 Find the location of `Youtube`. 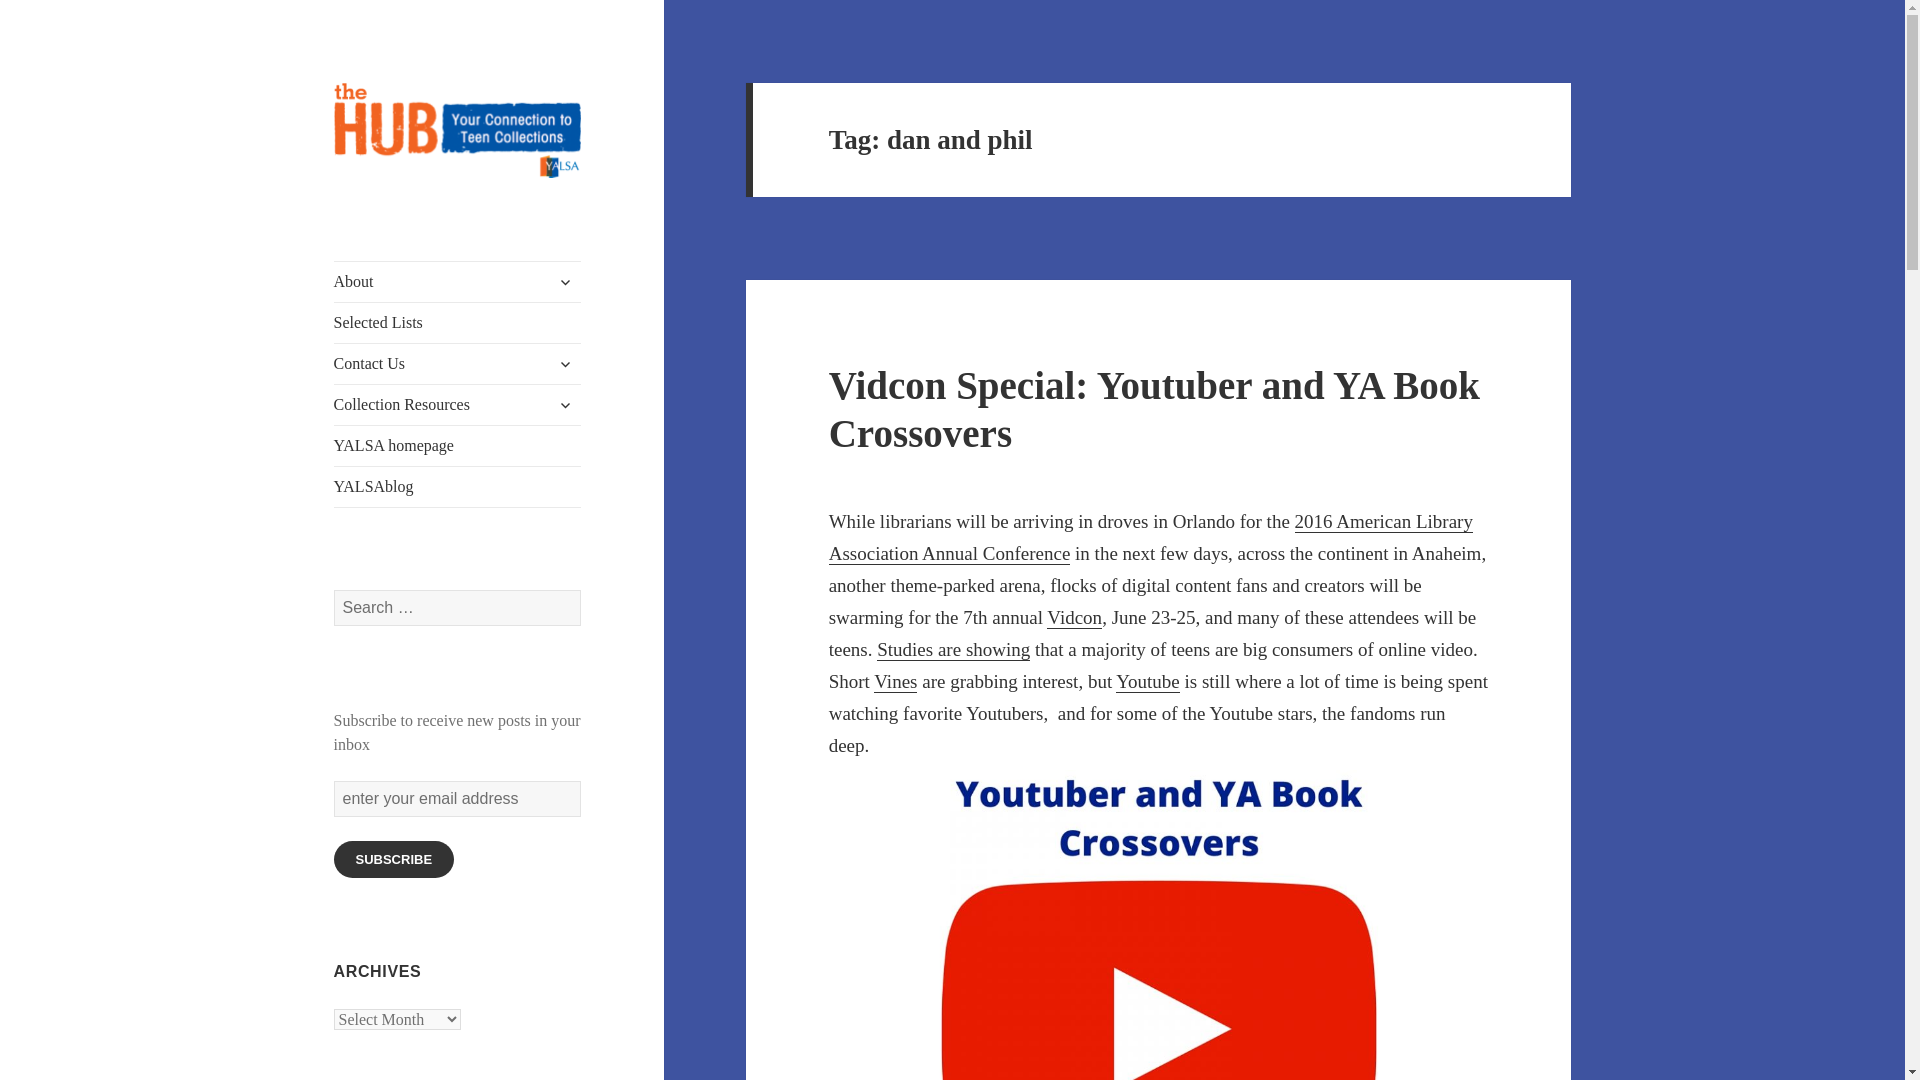

Youtube is located at coordinates (1148, 682).